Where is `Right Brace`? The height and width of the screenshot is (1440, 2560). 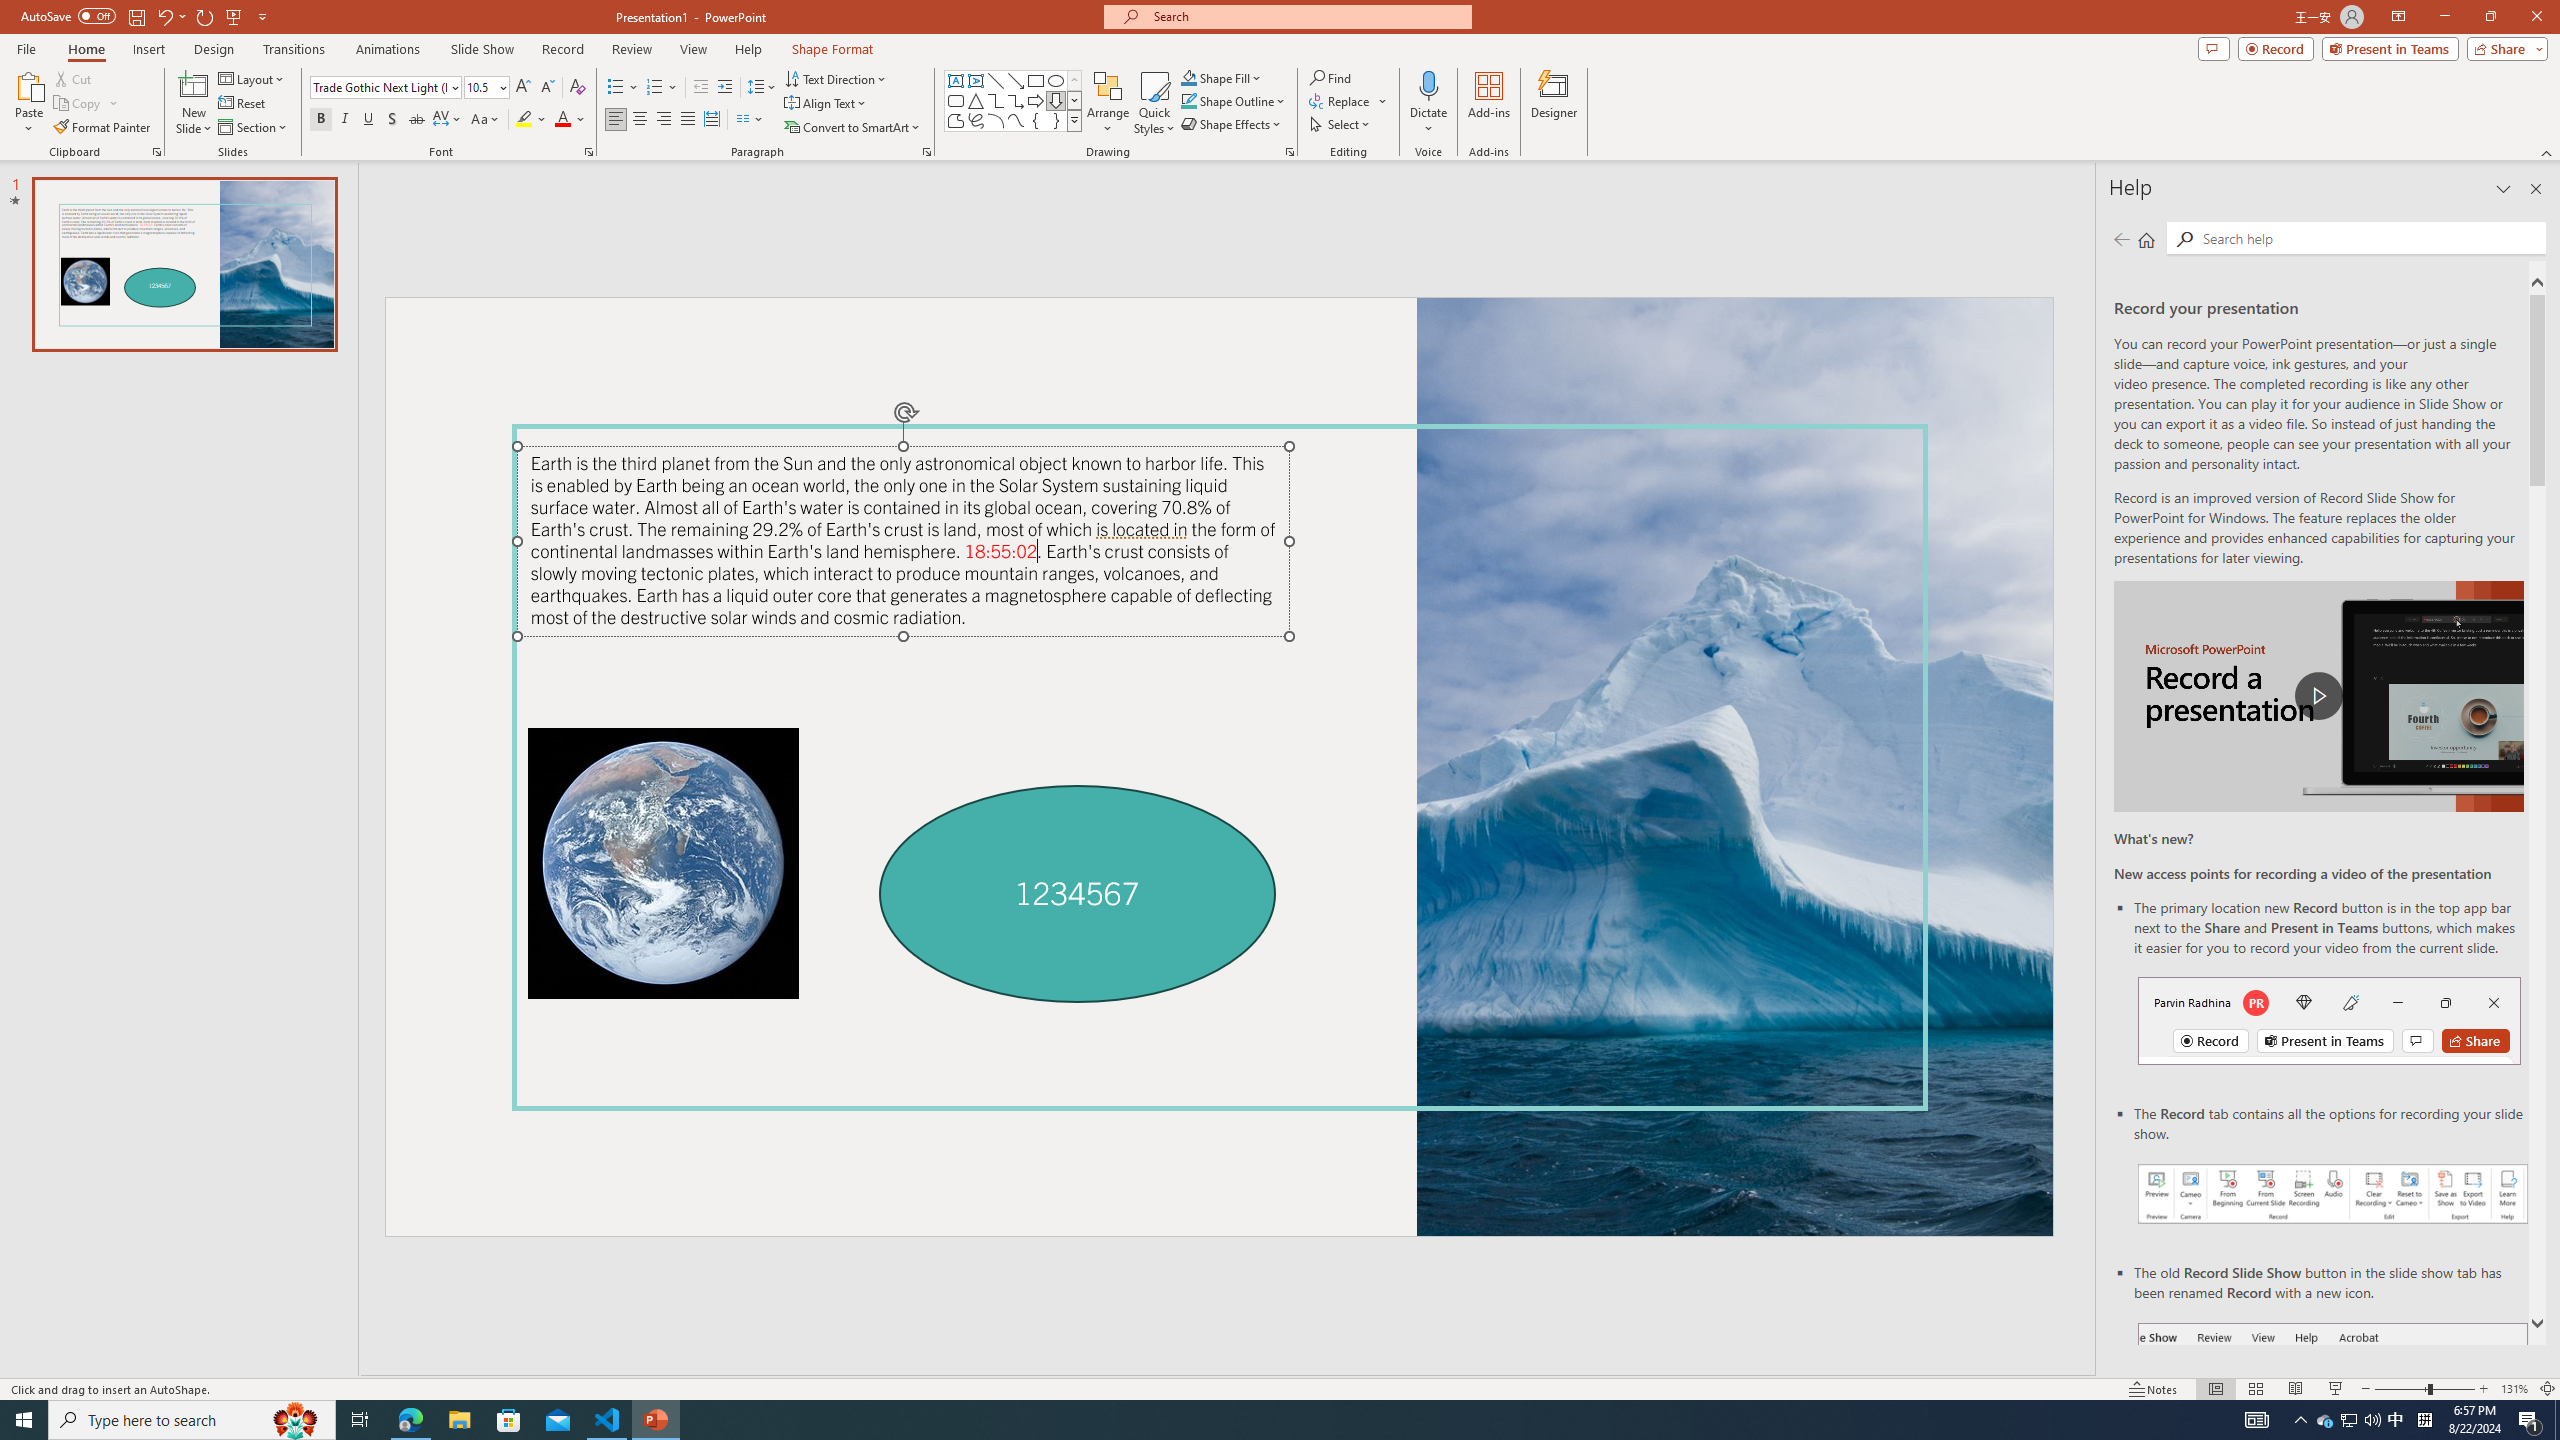
Right Brace is located at coordinates (1056, 120).